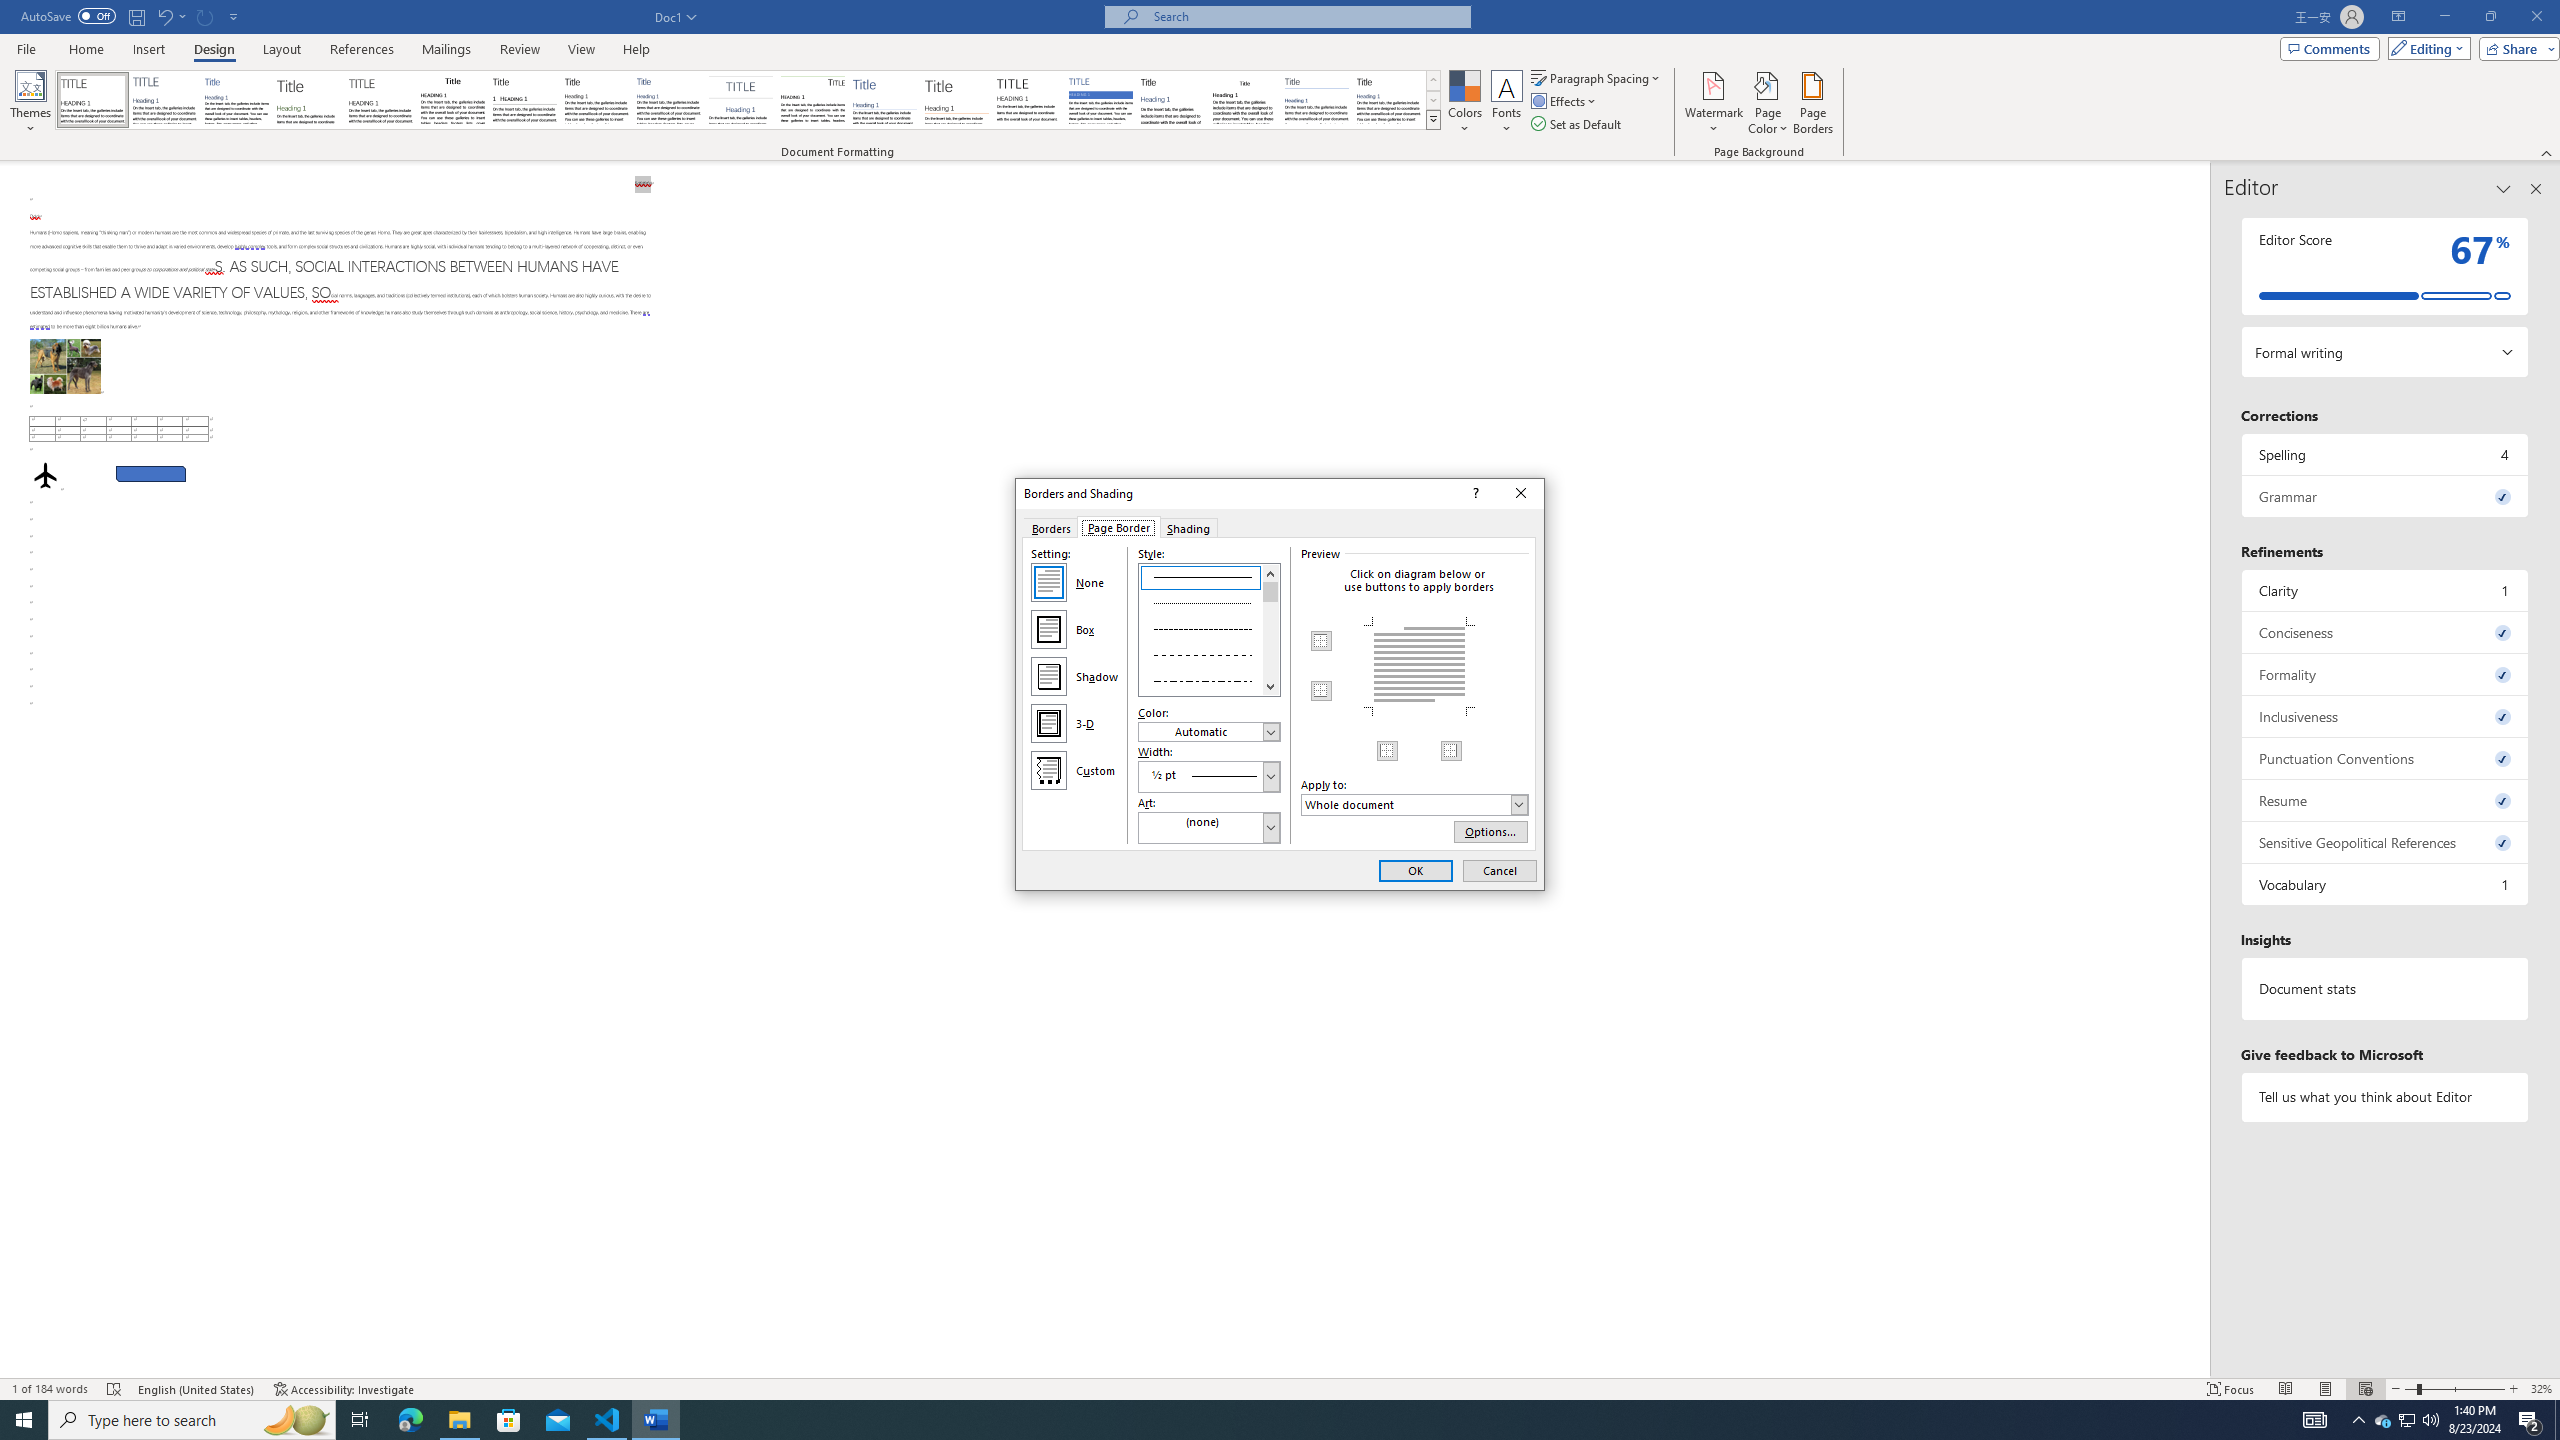 The width and height of the screenshot is (2560, 1440). Describe the element at coordinates (1210, 653) in the screenshot. I see `Dashed (large gap)` at that location.